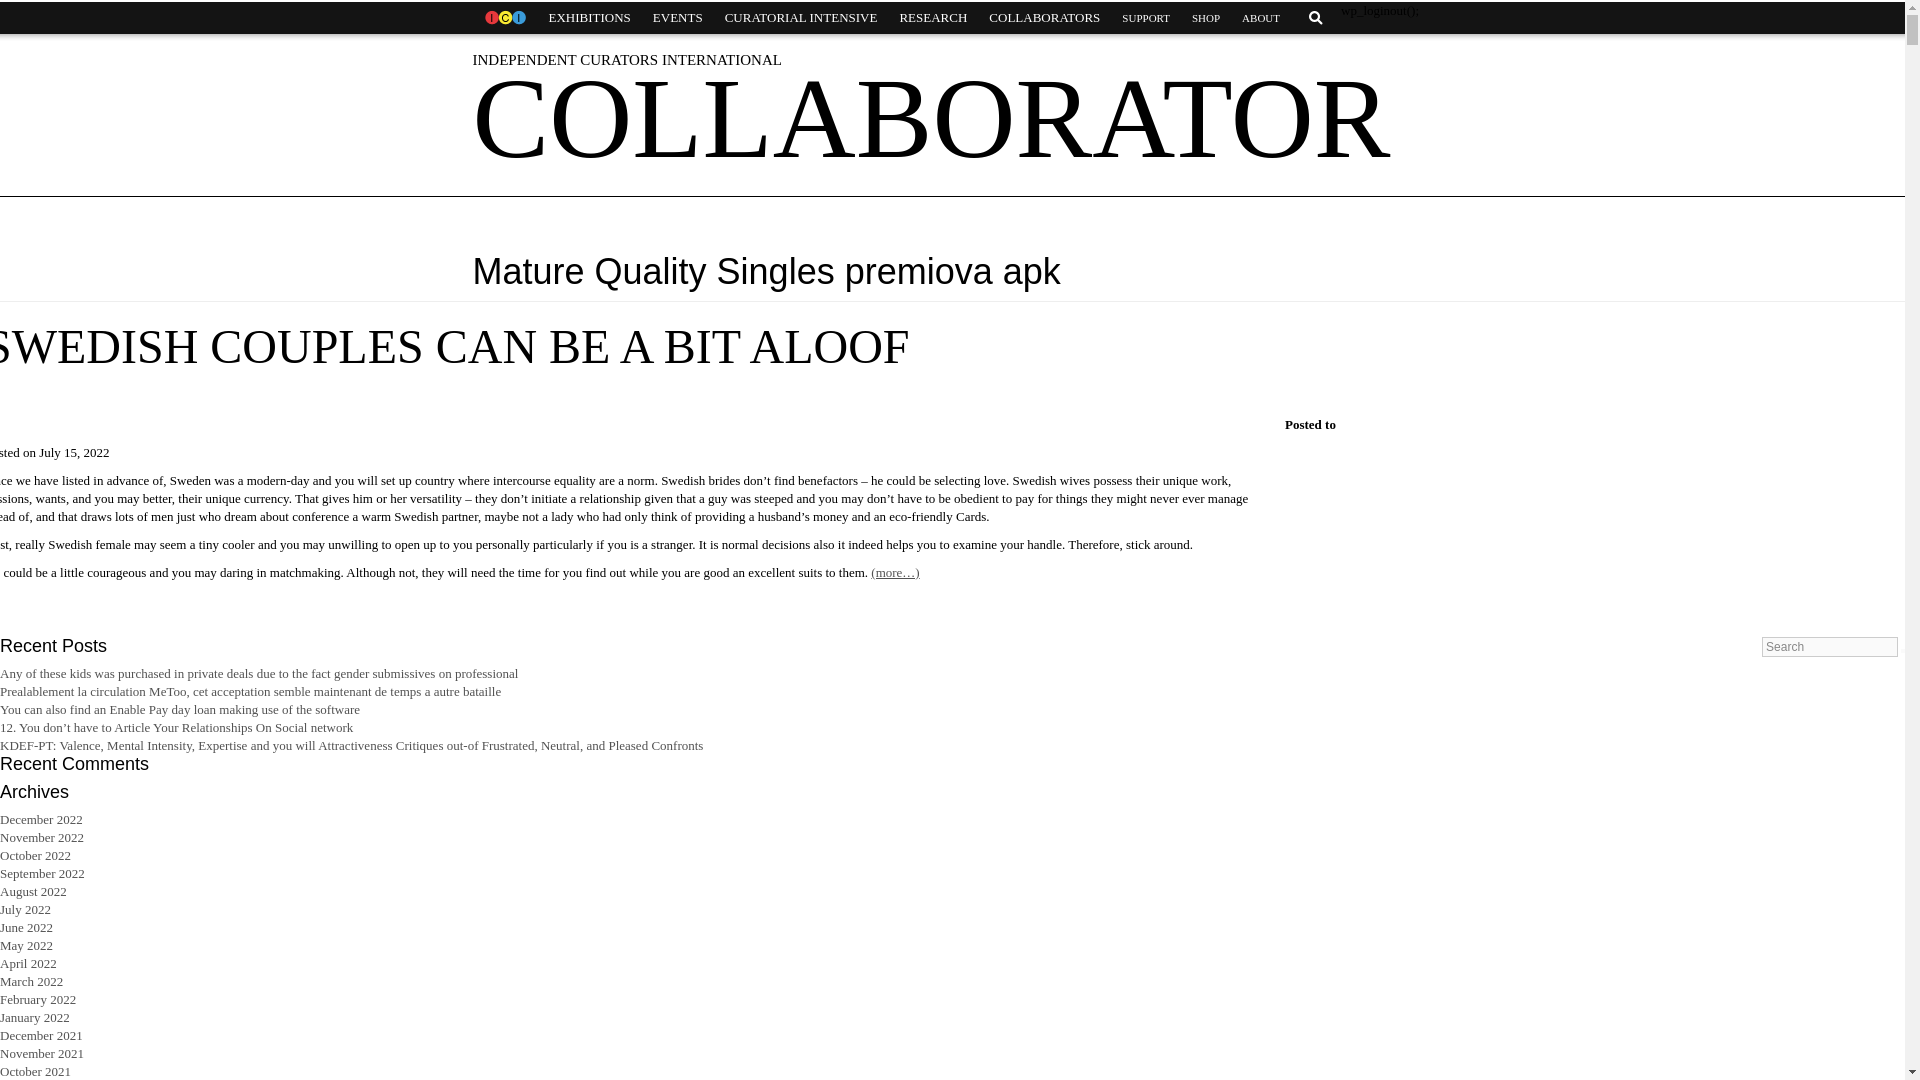 The height and width of the screenshot is (1080, 1920). Describe the element at coordinates (932, 18) in the screenshot. I see `RESEARCH` at that location.